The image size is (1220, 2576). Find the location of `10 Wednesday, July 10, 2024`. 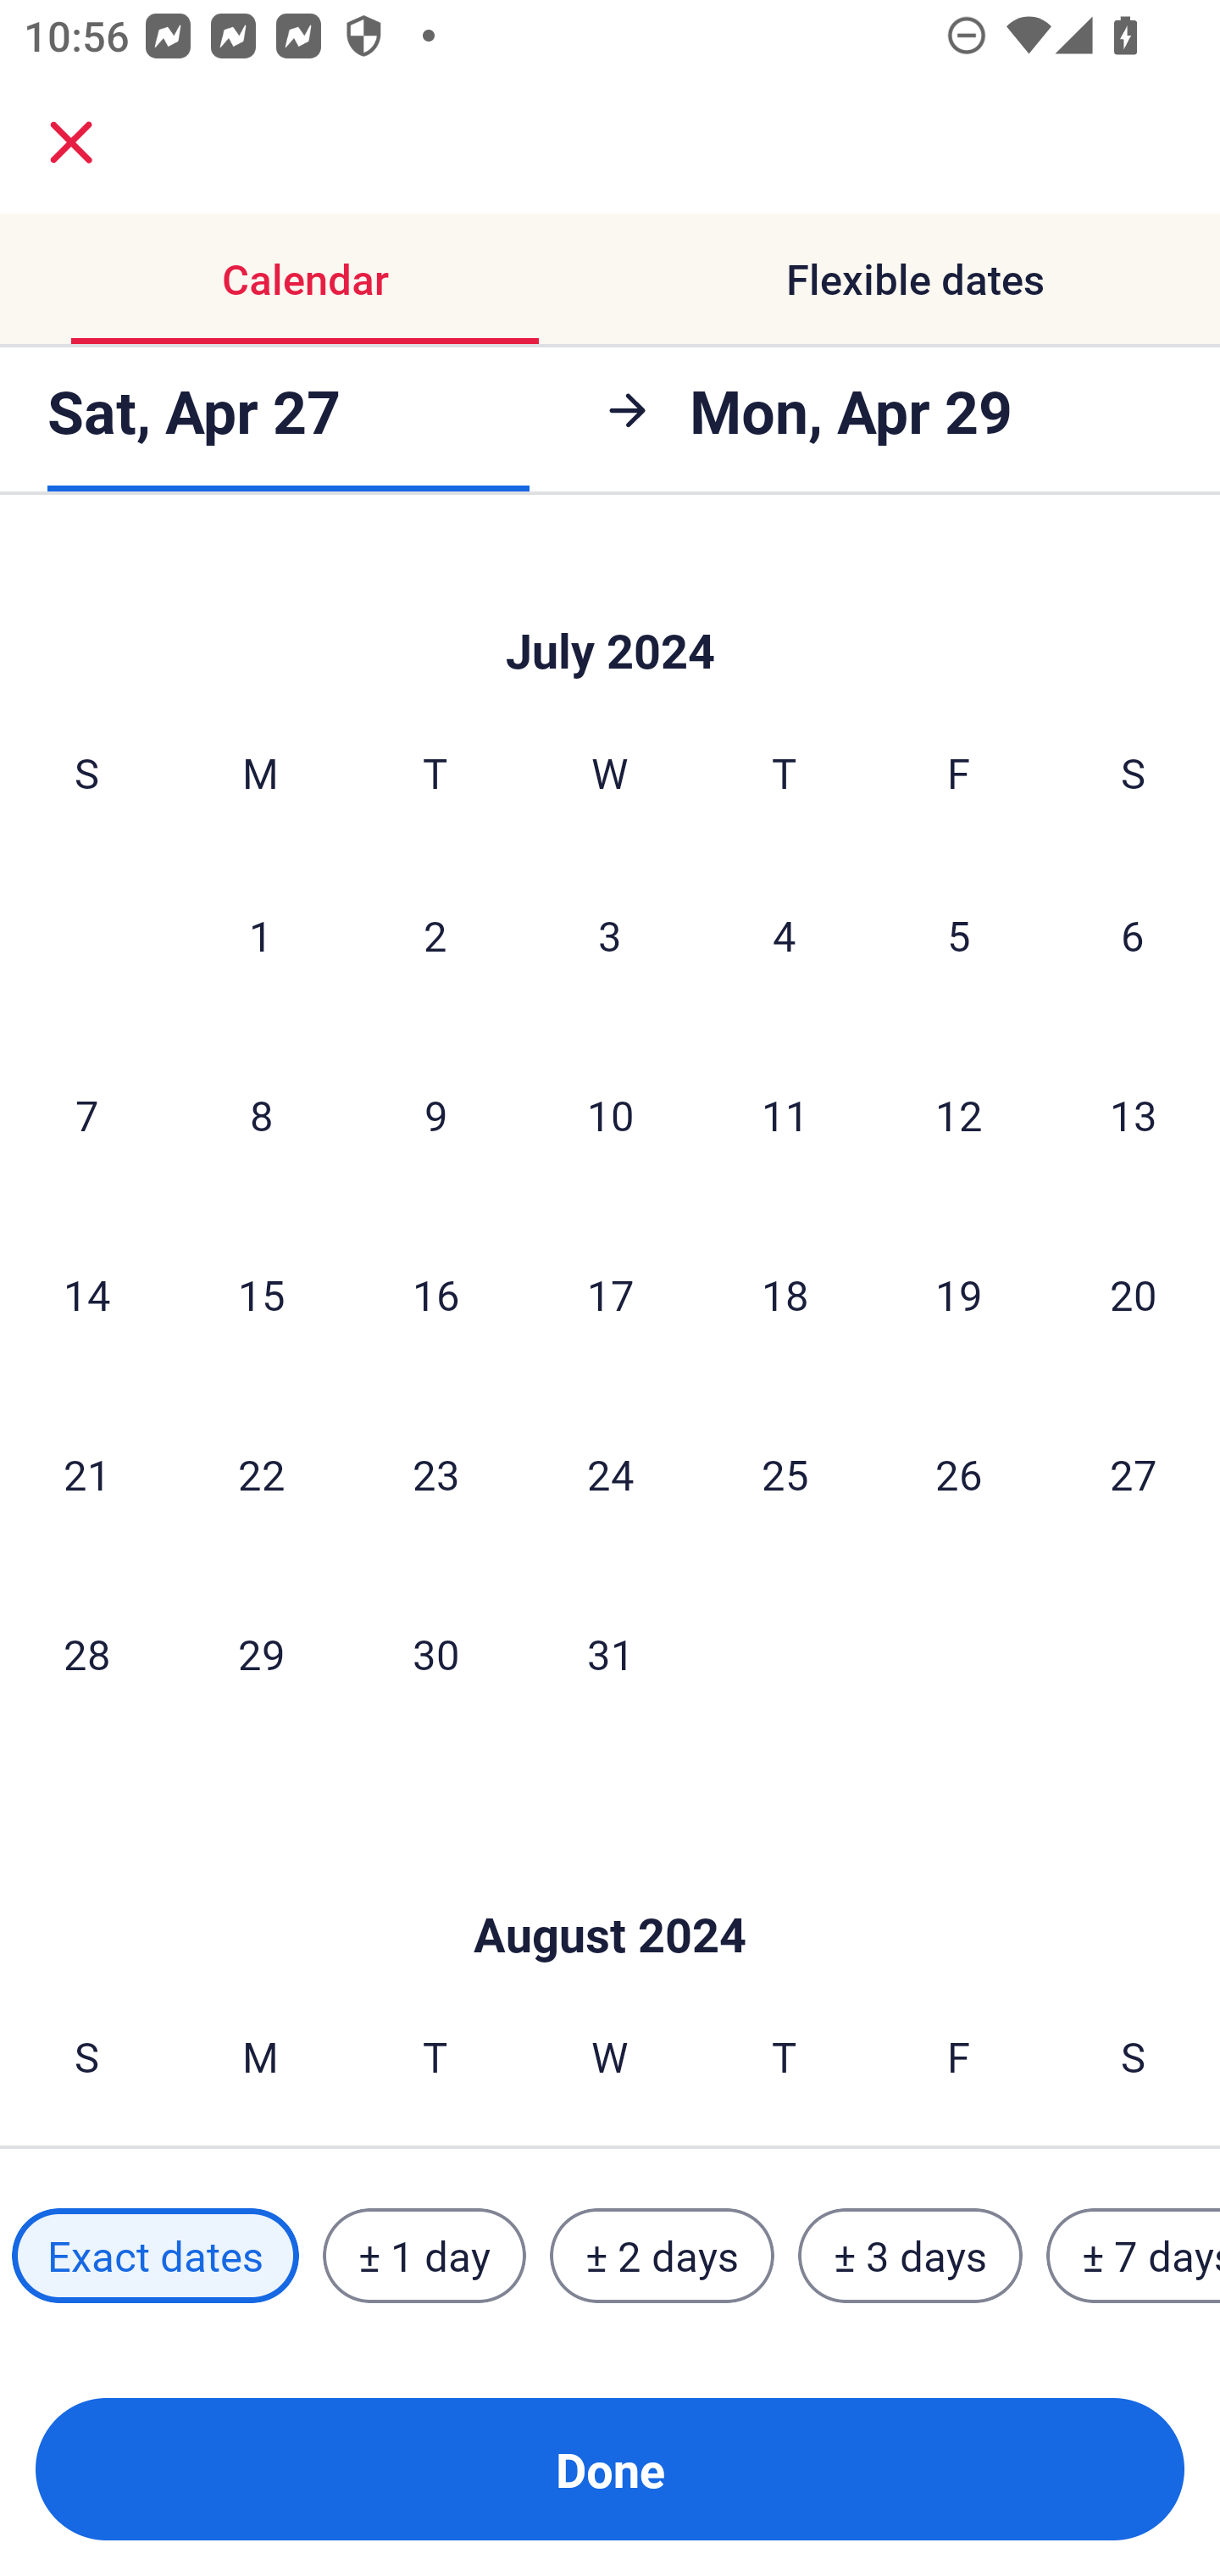

10 Wednesday, July 10, 2024 is located at coordinates (610, 1113).